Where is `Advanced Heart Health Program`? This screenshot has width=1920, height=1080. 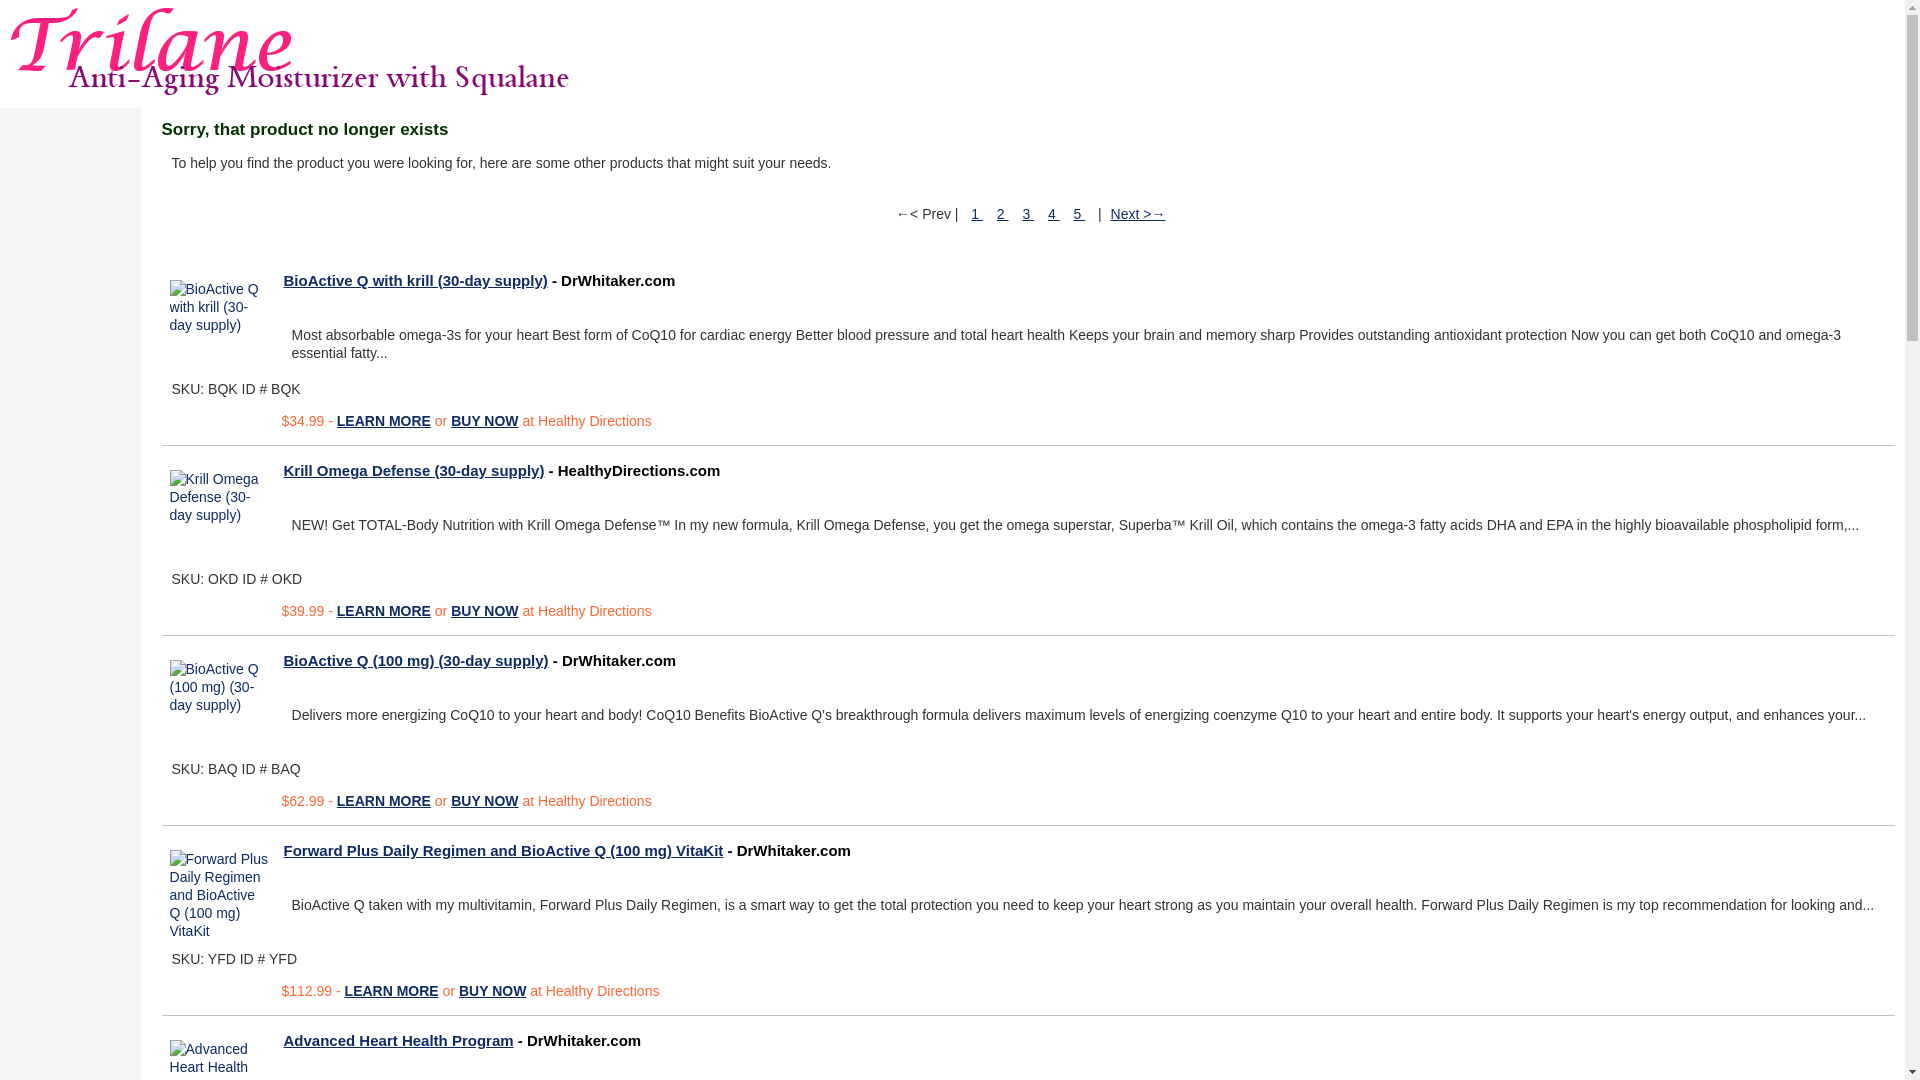 Advanced Heart Health Program is located at coordinates (220, 1056).